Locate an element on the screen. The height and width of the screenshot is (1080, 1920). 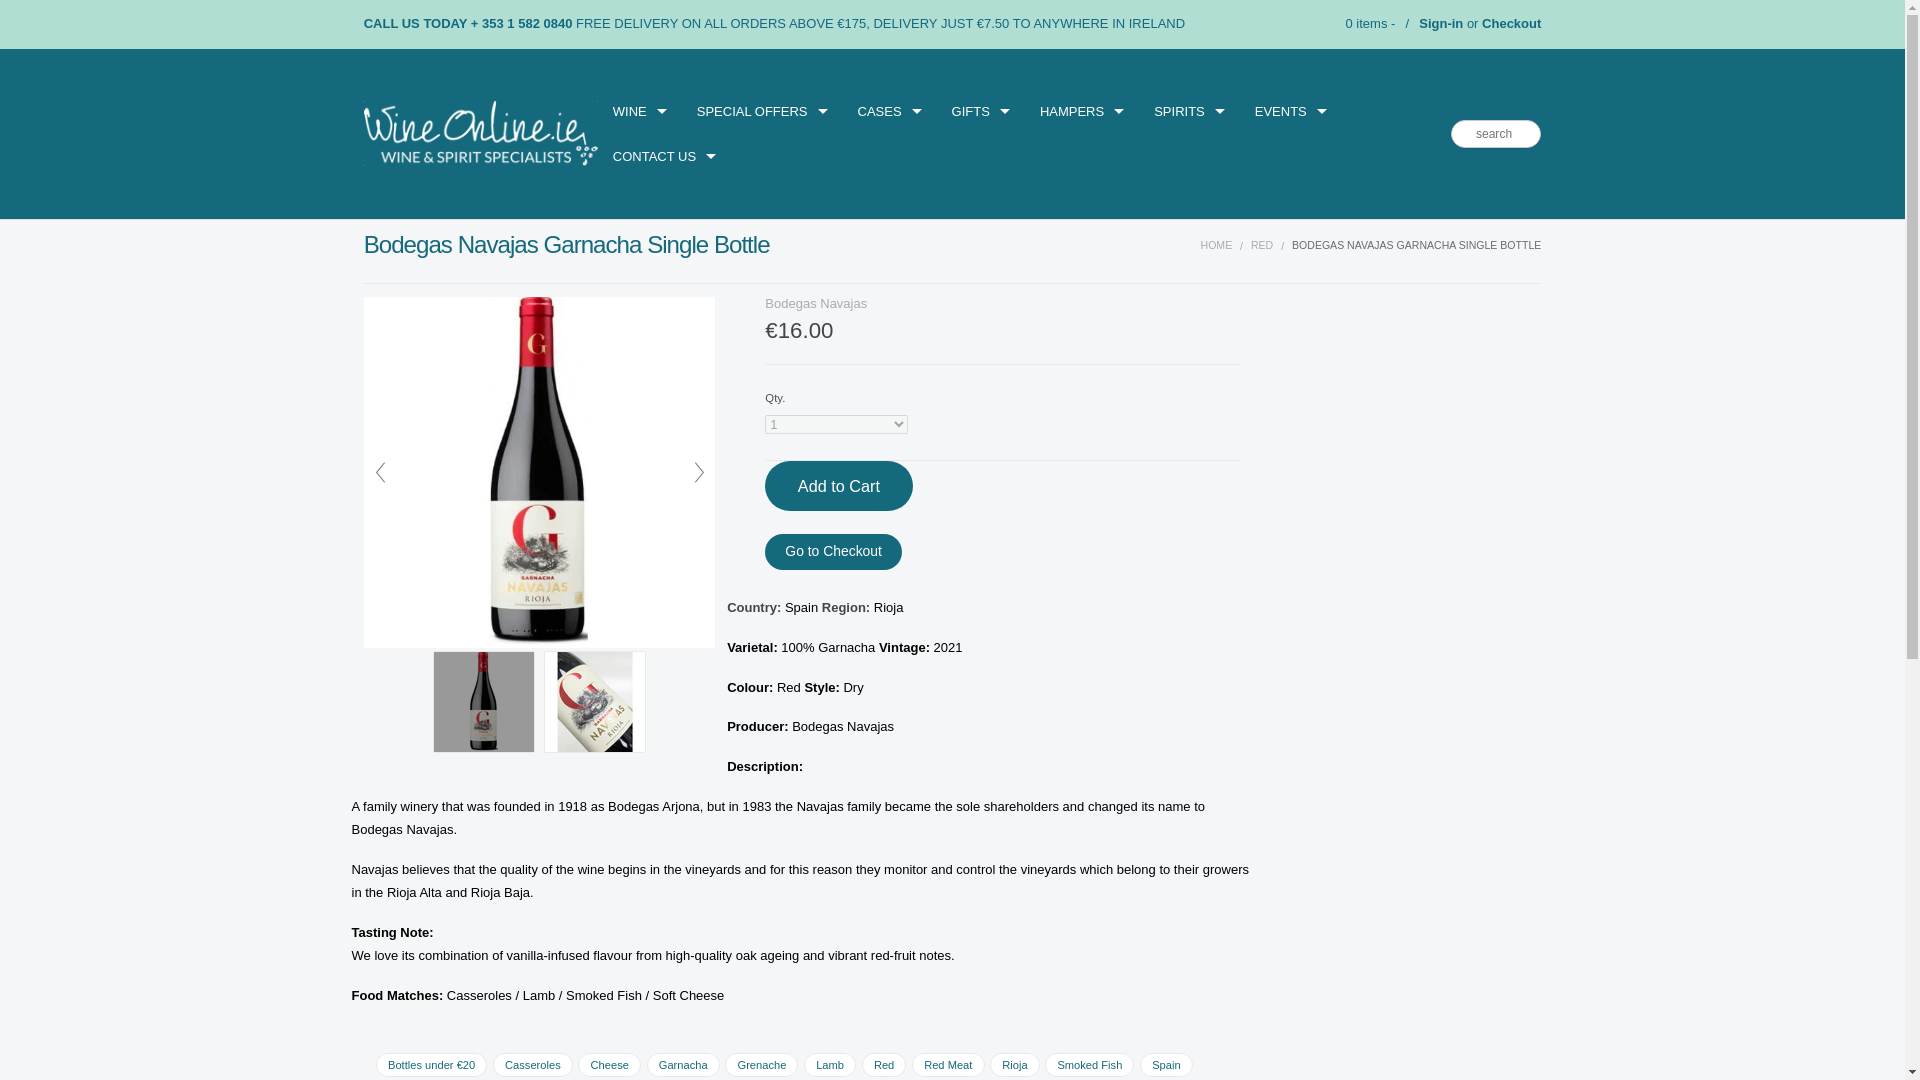
WineOnline is located at coordinates (480, 134).